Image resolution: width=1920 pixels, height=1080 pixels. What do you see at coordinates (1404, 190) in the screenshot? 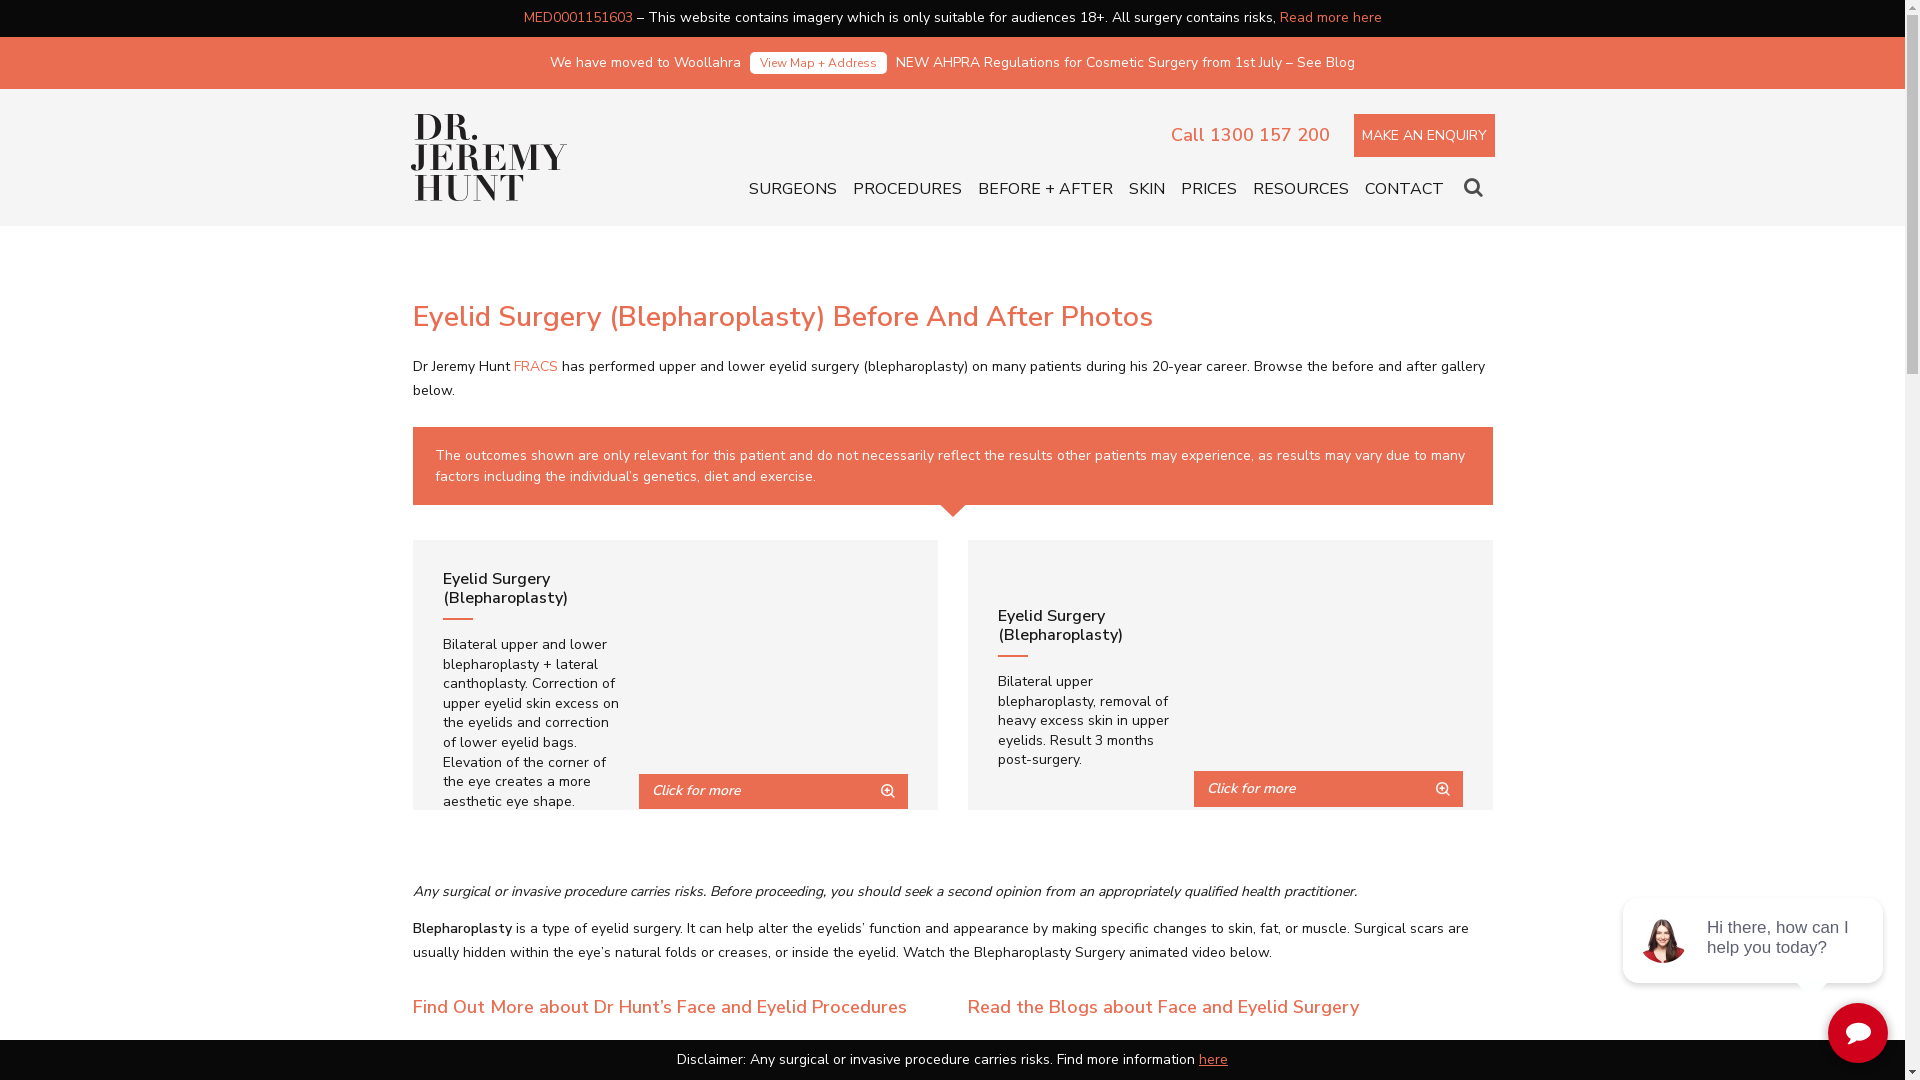
I see `CONTACT` at bounding box center [1404, 190].